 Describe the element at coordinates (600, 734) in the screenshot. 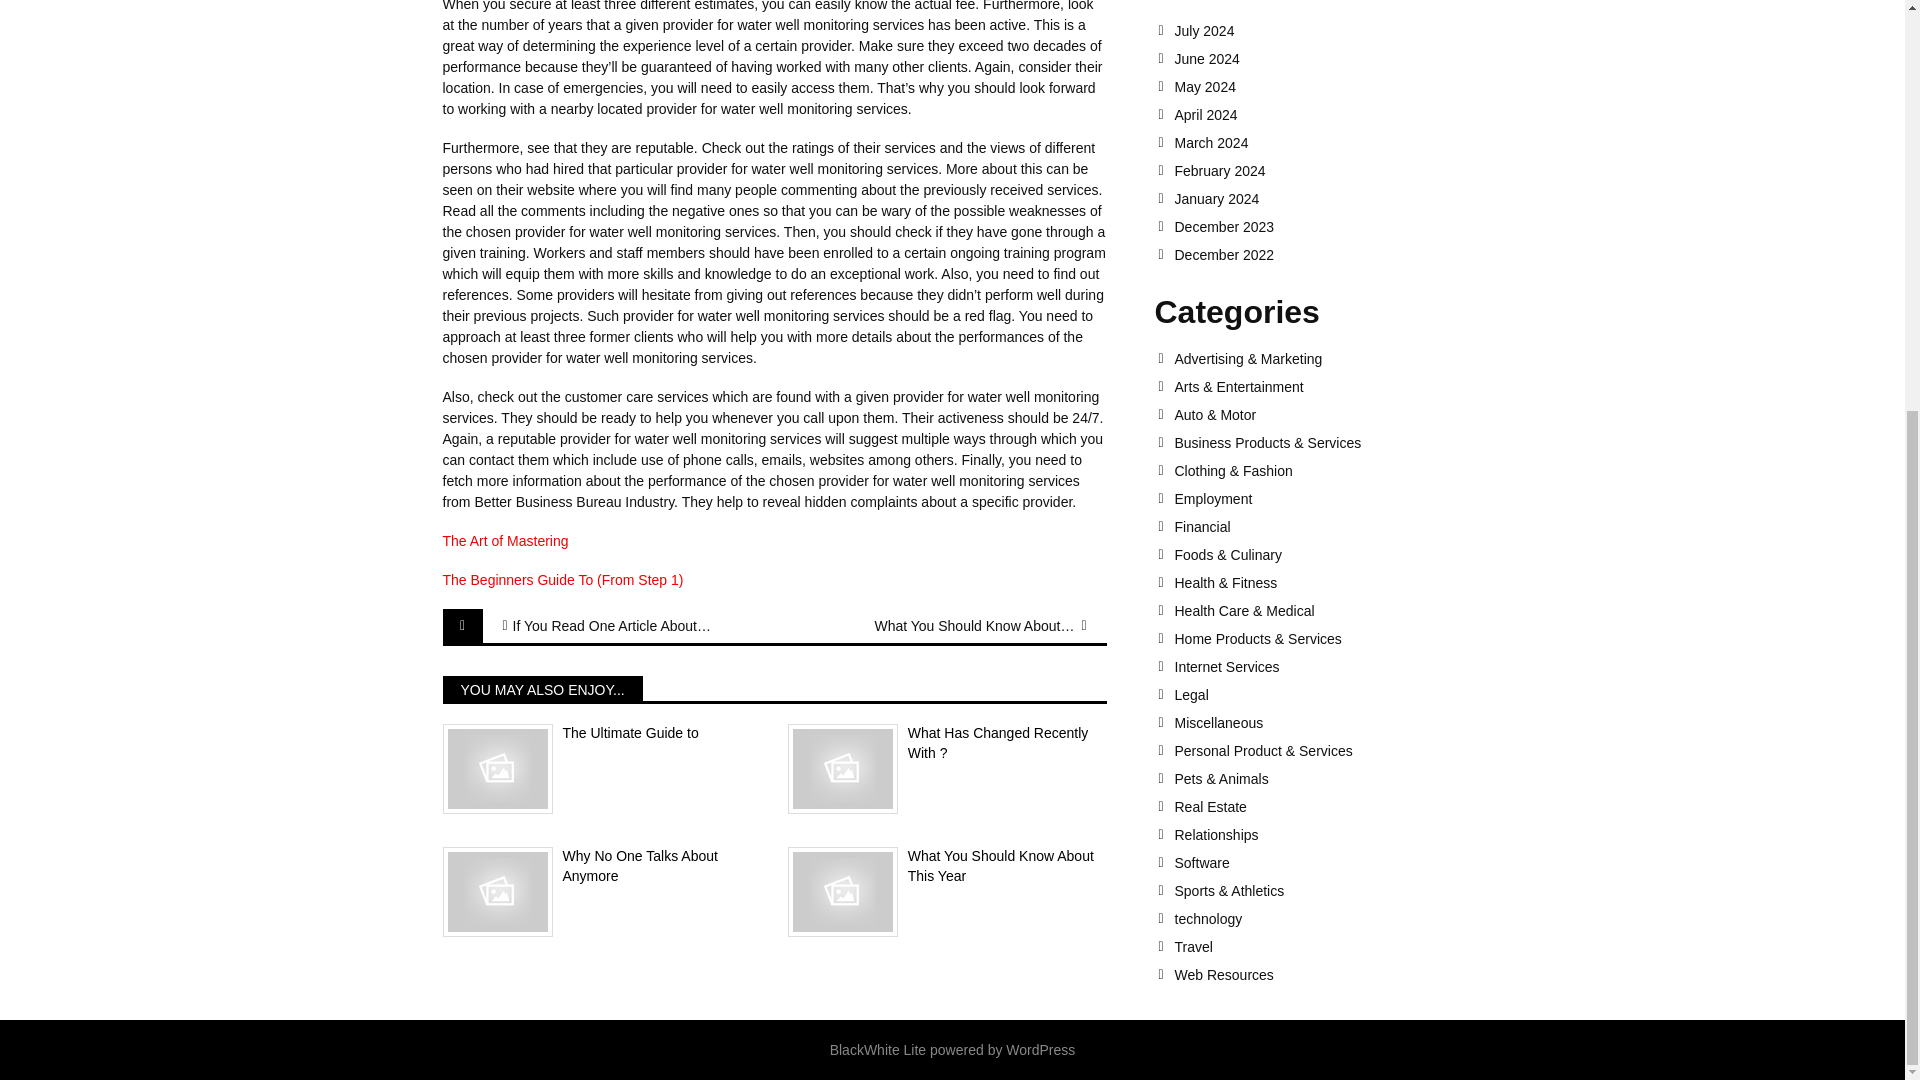

I see `The Ultimate Guide to` at that location.